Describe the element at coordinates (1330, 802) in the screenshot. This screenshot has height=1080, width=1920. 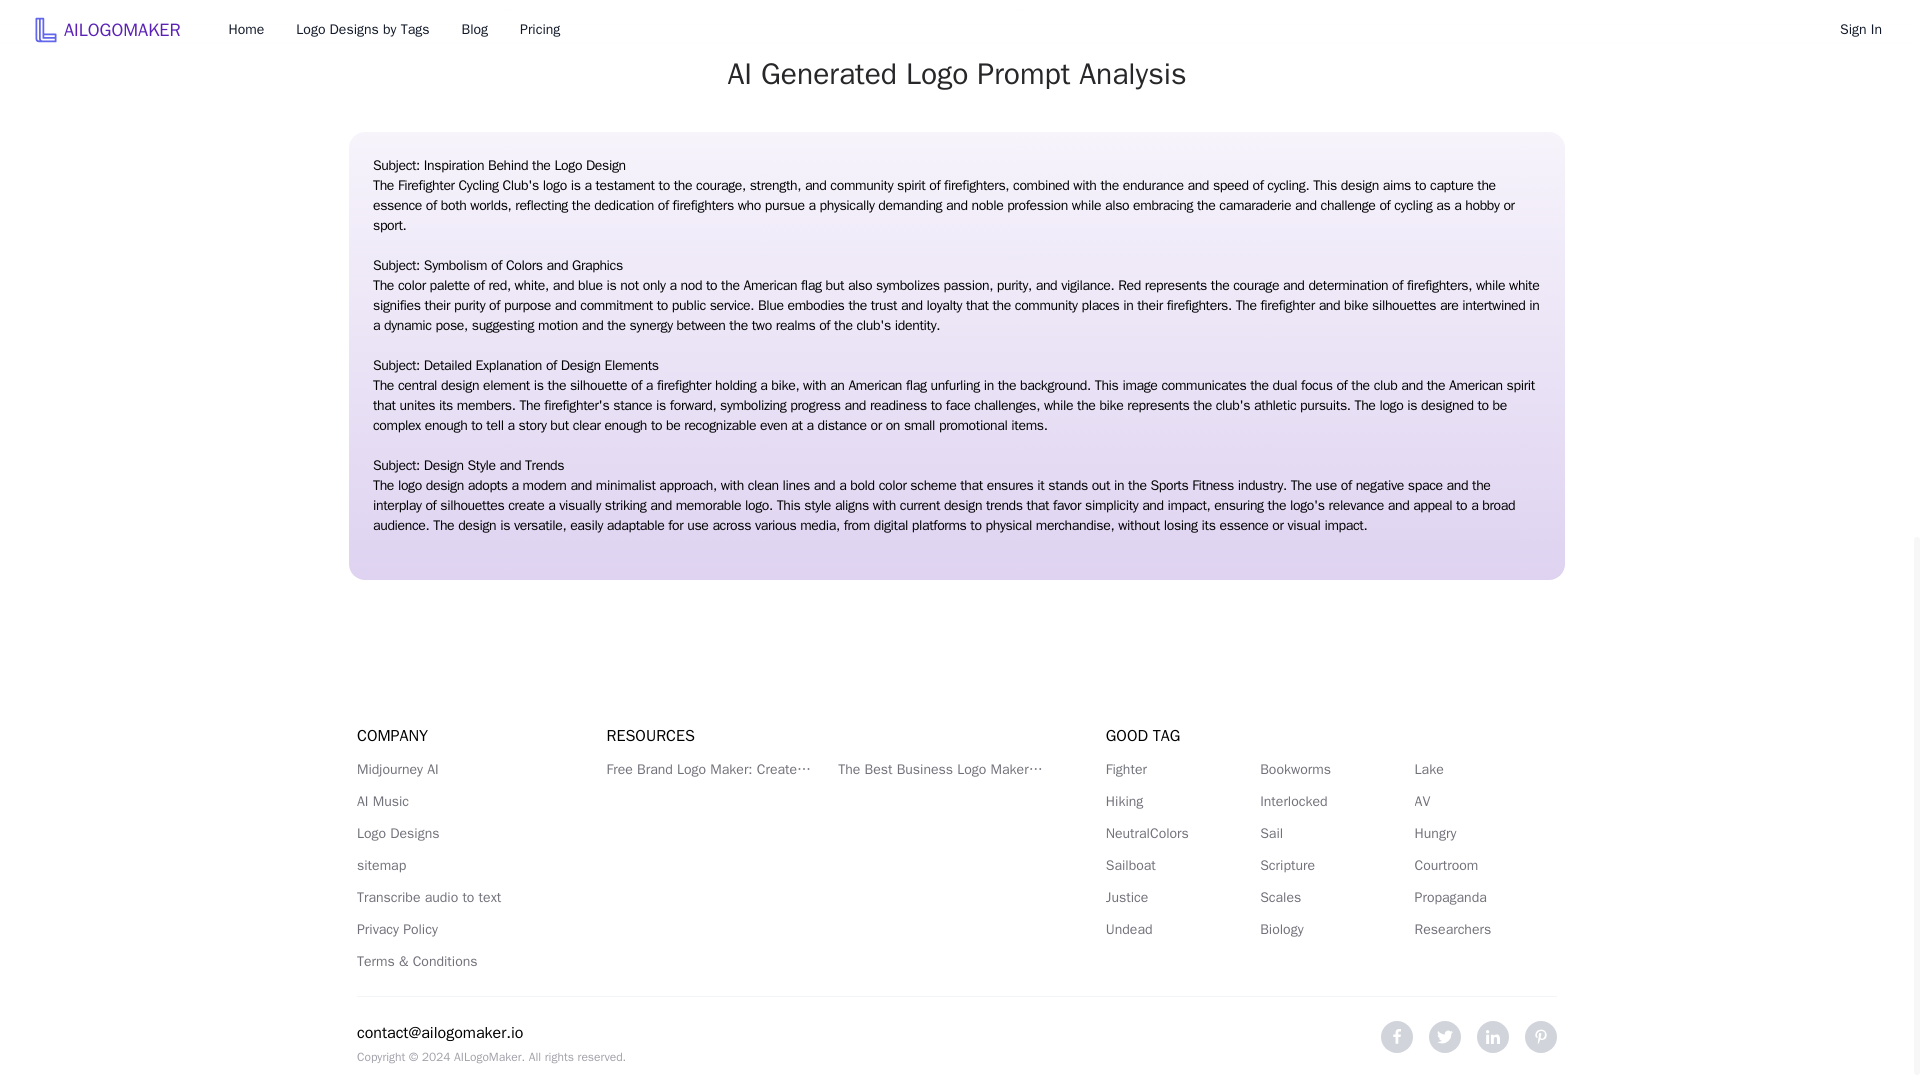
I see `Interlocked` at that location.